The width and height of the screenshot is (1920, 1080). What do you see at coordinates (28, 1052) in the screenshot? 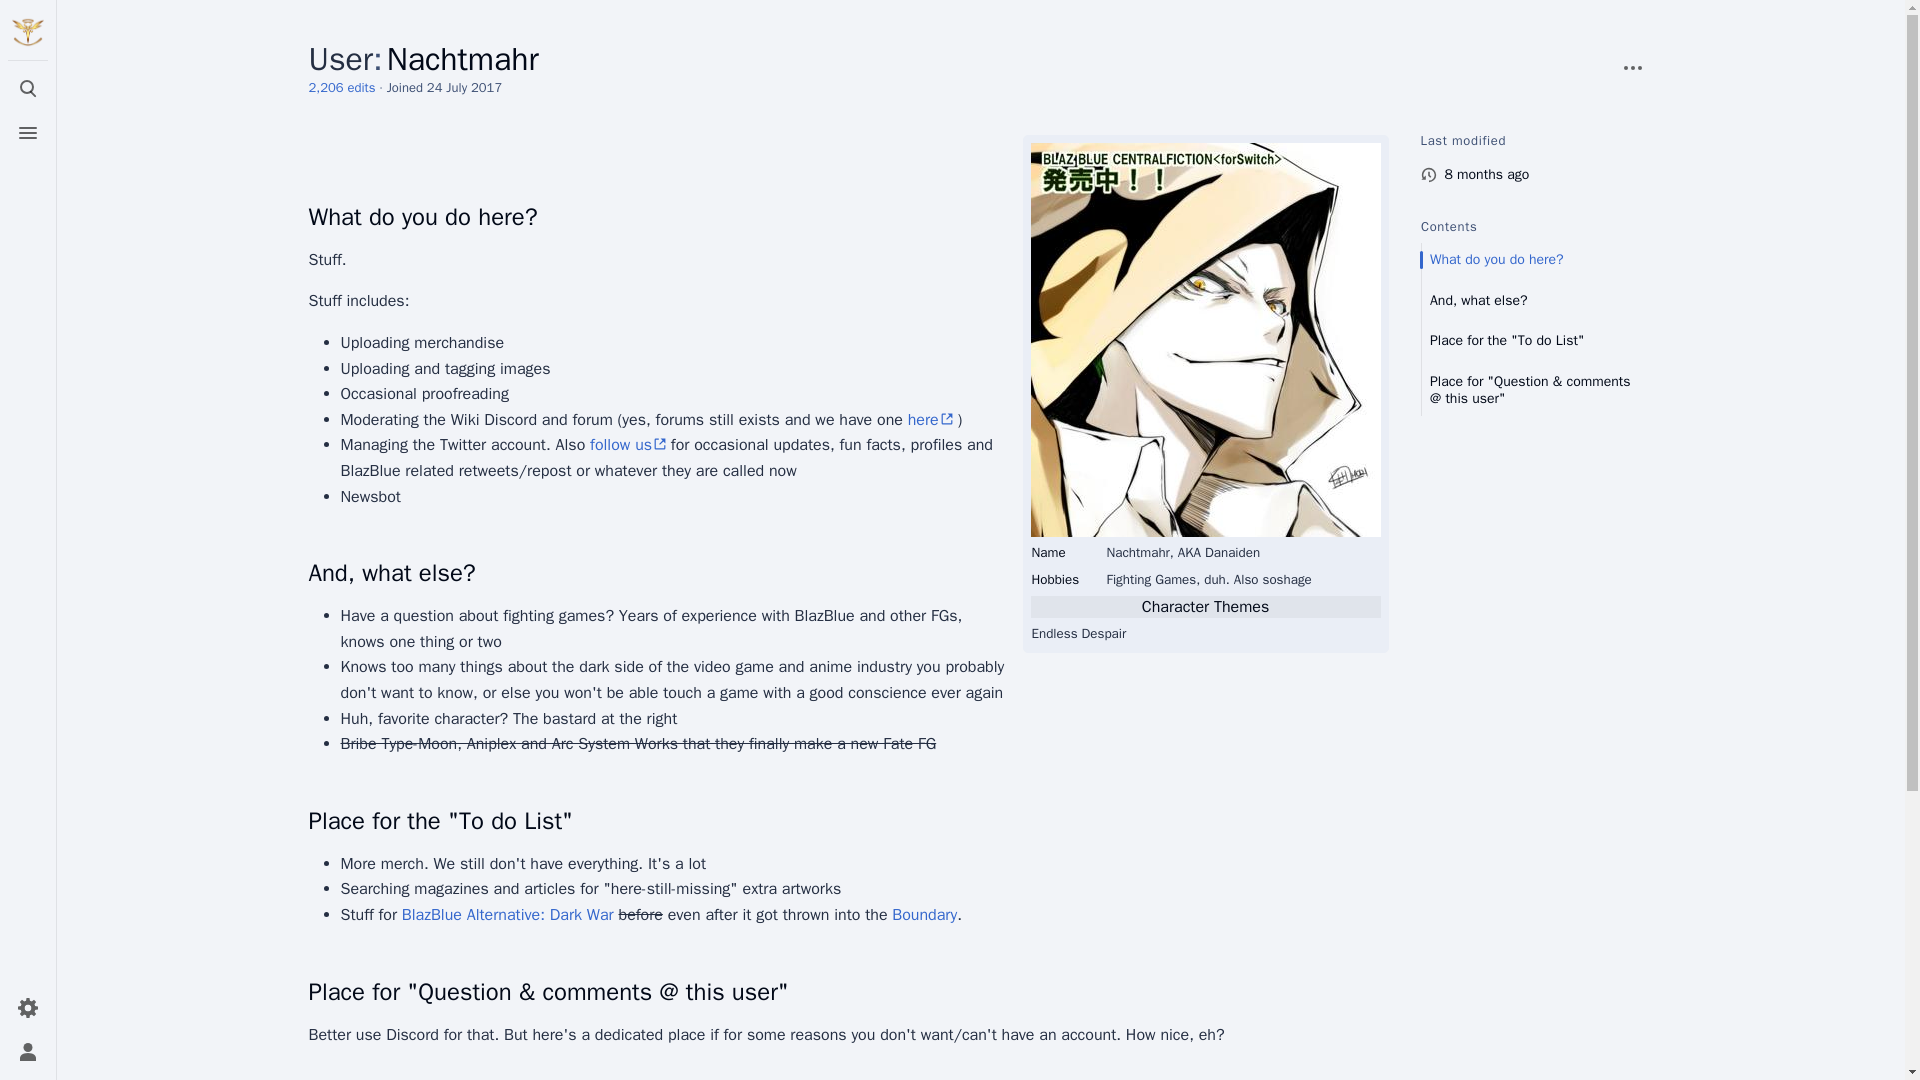
I see `Toggle personal menu` at bounding box center [28, 1052].